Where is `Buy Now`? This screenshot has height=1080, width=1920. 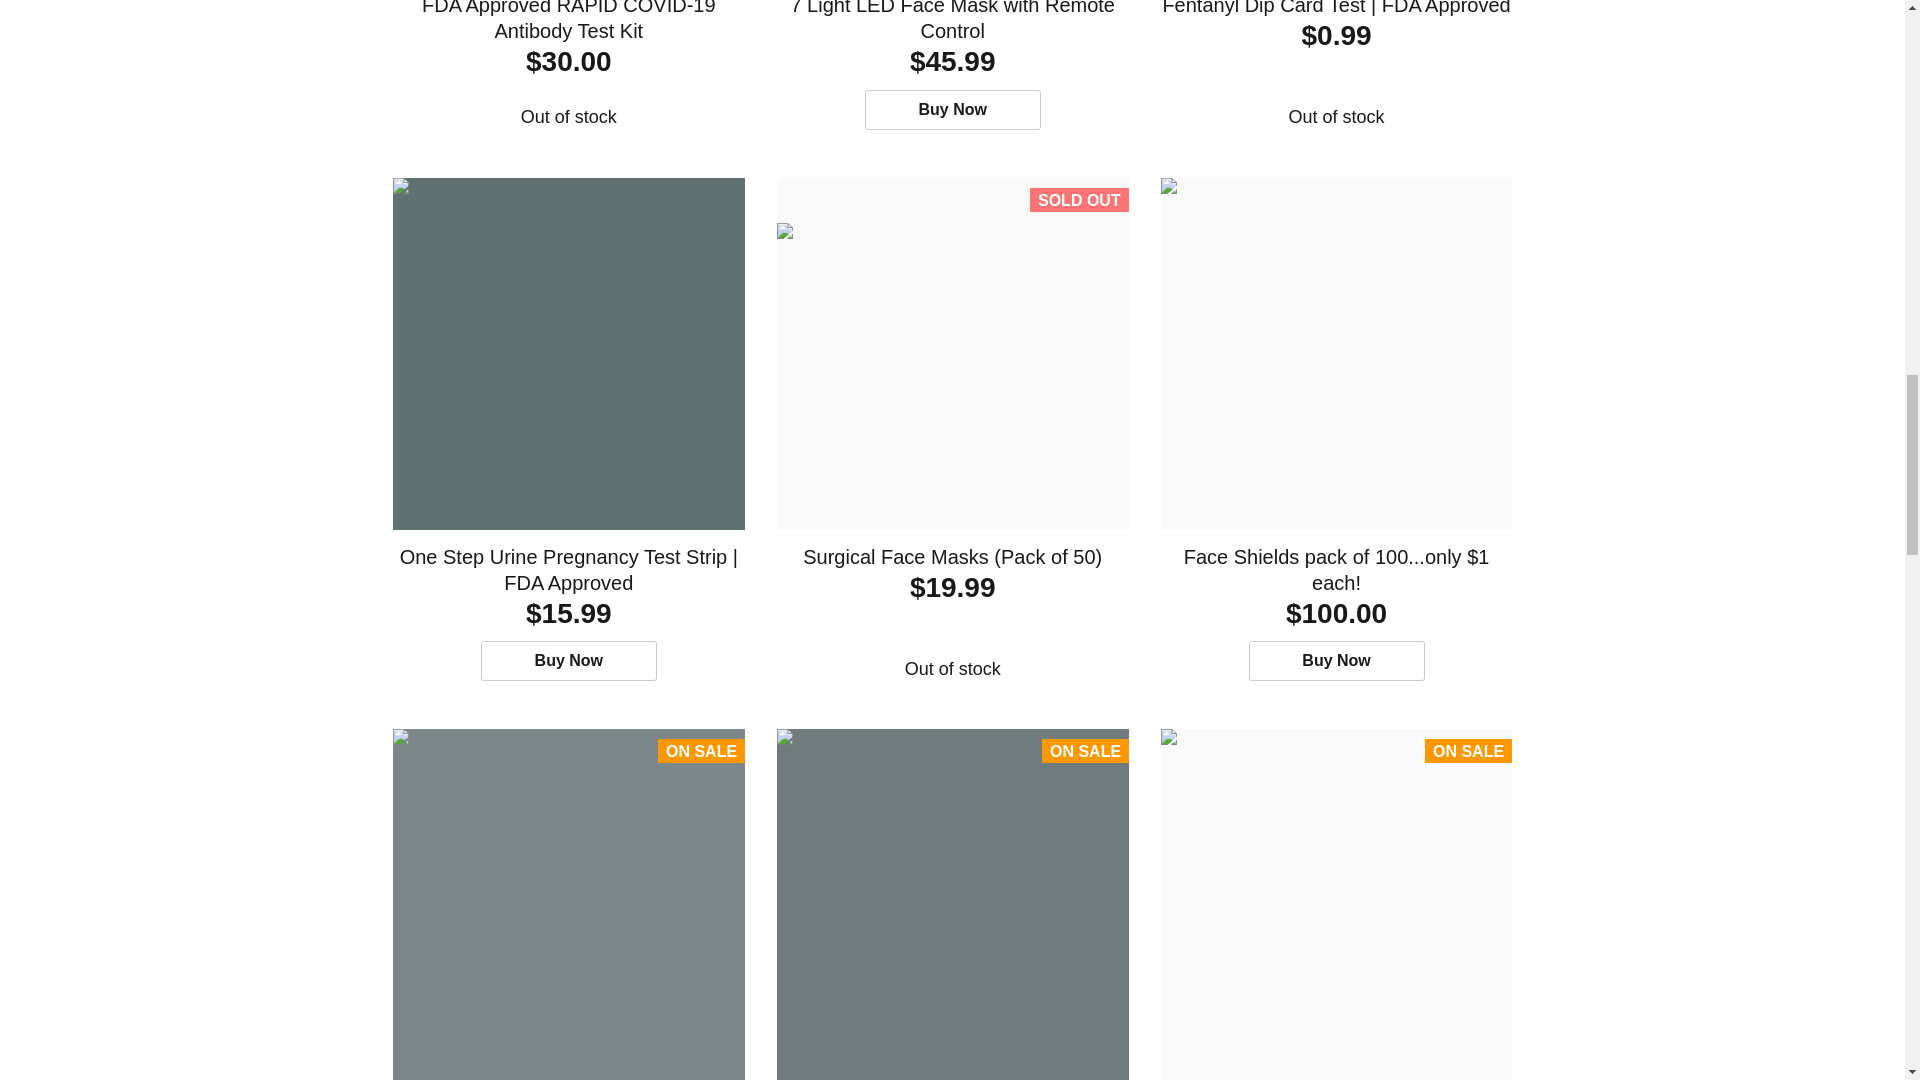
Buy Now is located at coordinates (568, 661).